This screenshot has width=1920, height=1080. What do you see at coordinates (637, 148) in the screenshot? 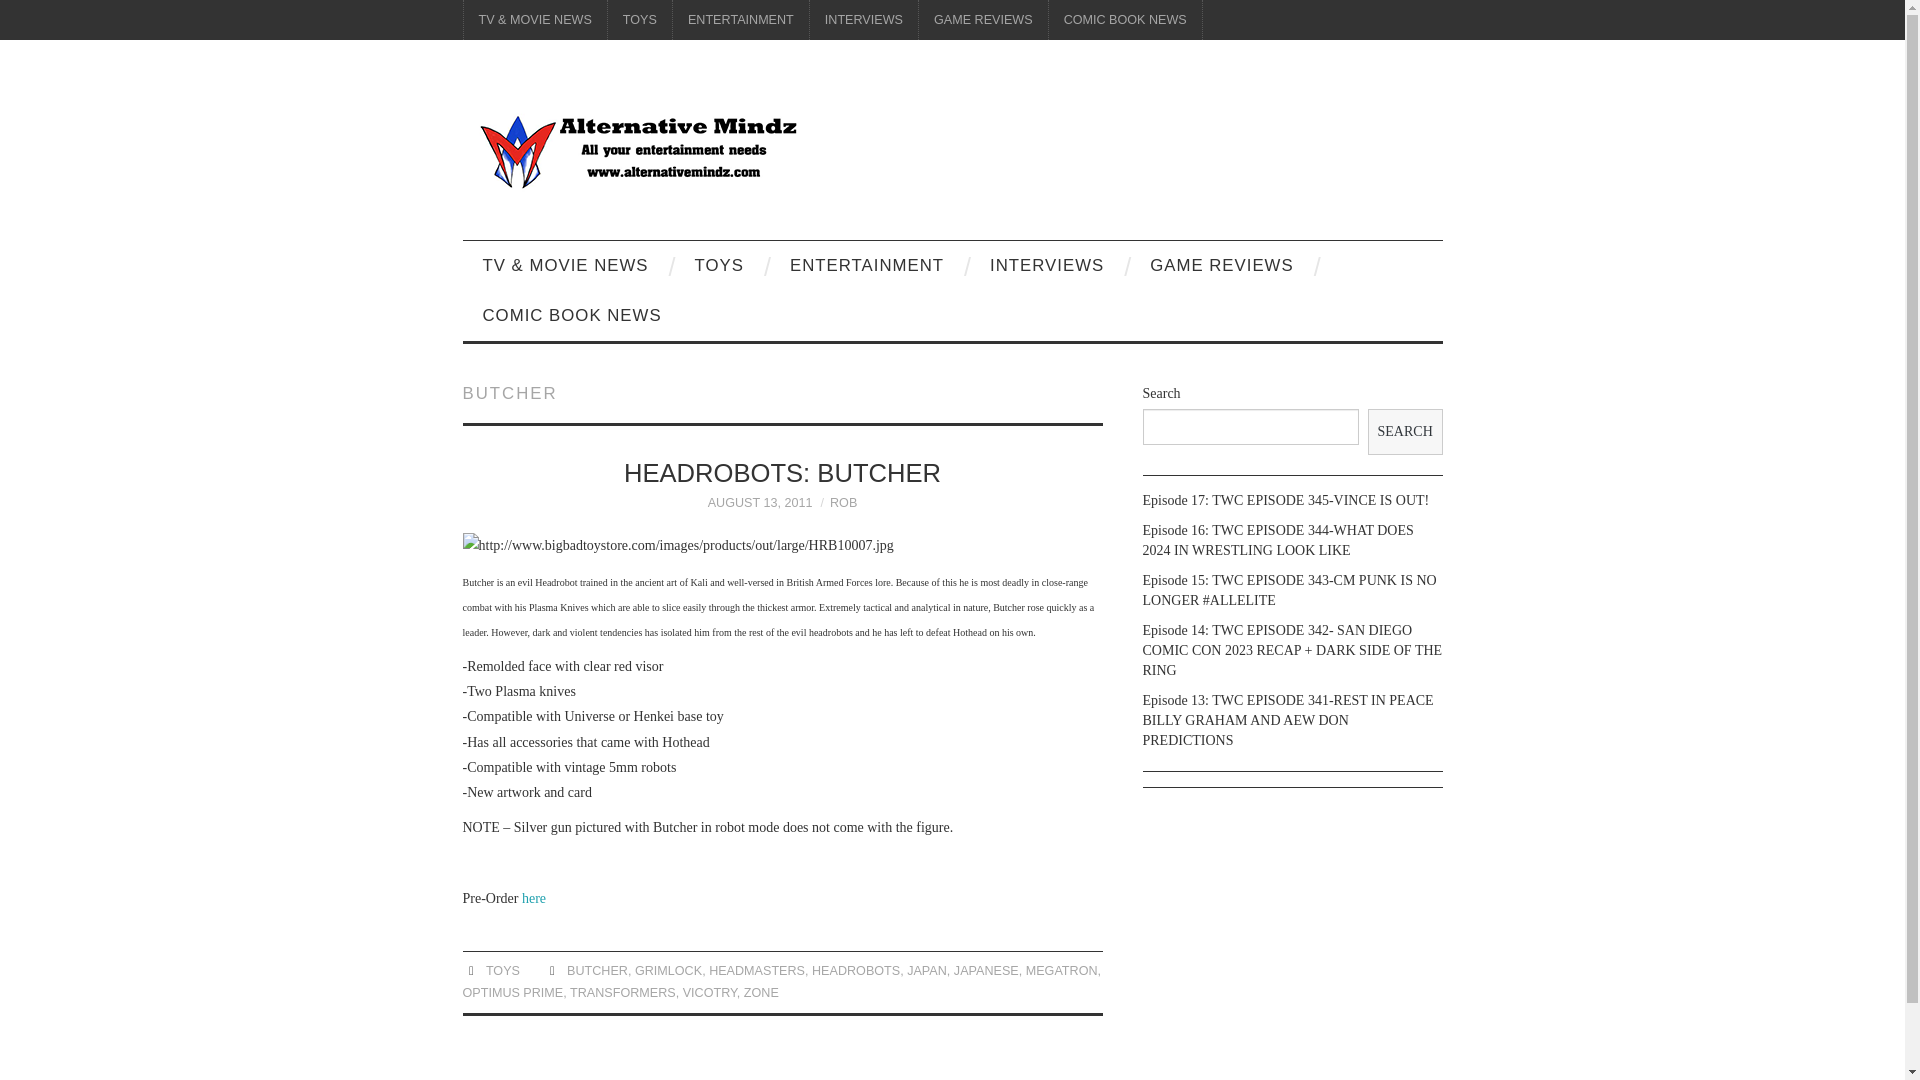
I see `Alternative Mindz` at bounding box center [637, 148].